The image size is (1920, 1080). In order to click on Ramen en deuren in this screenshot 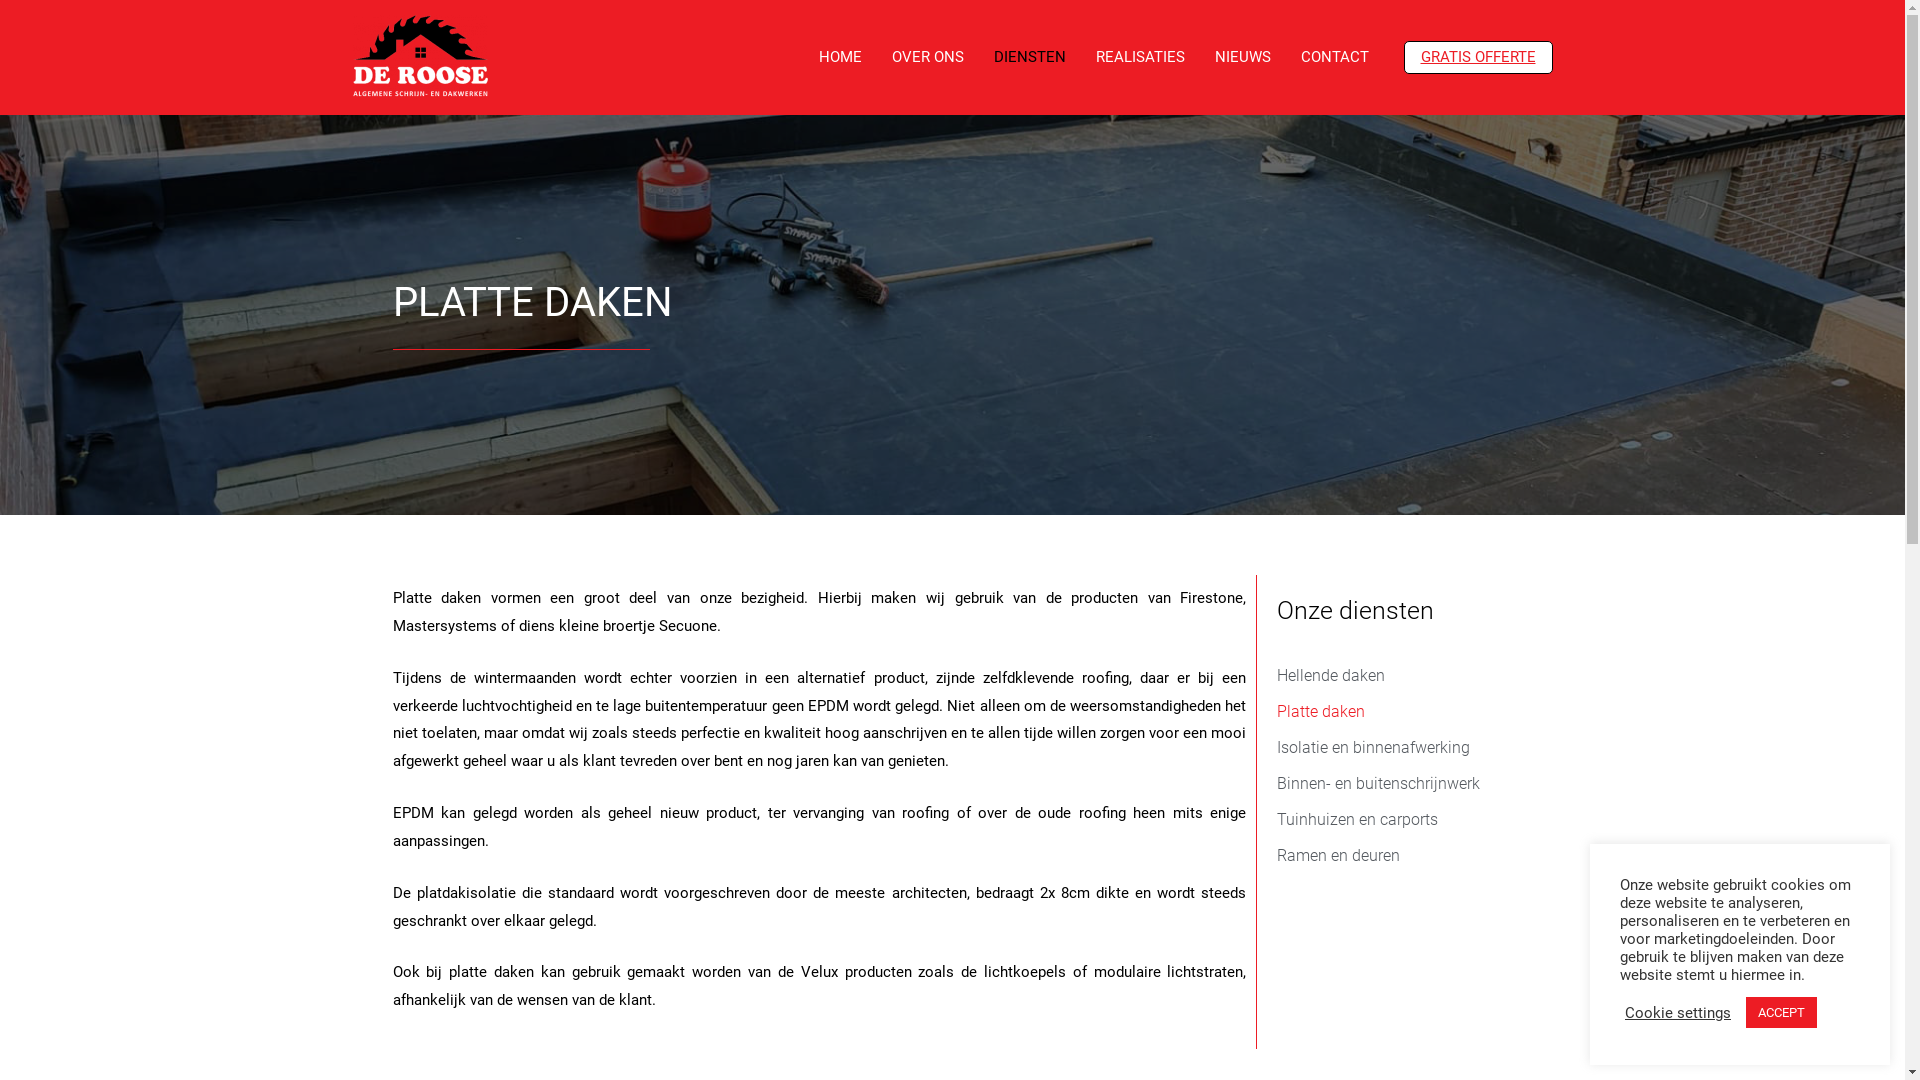, I will do `click(1388, 856)`.